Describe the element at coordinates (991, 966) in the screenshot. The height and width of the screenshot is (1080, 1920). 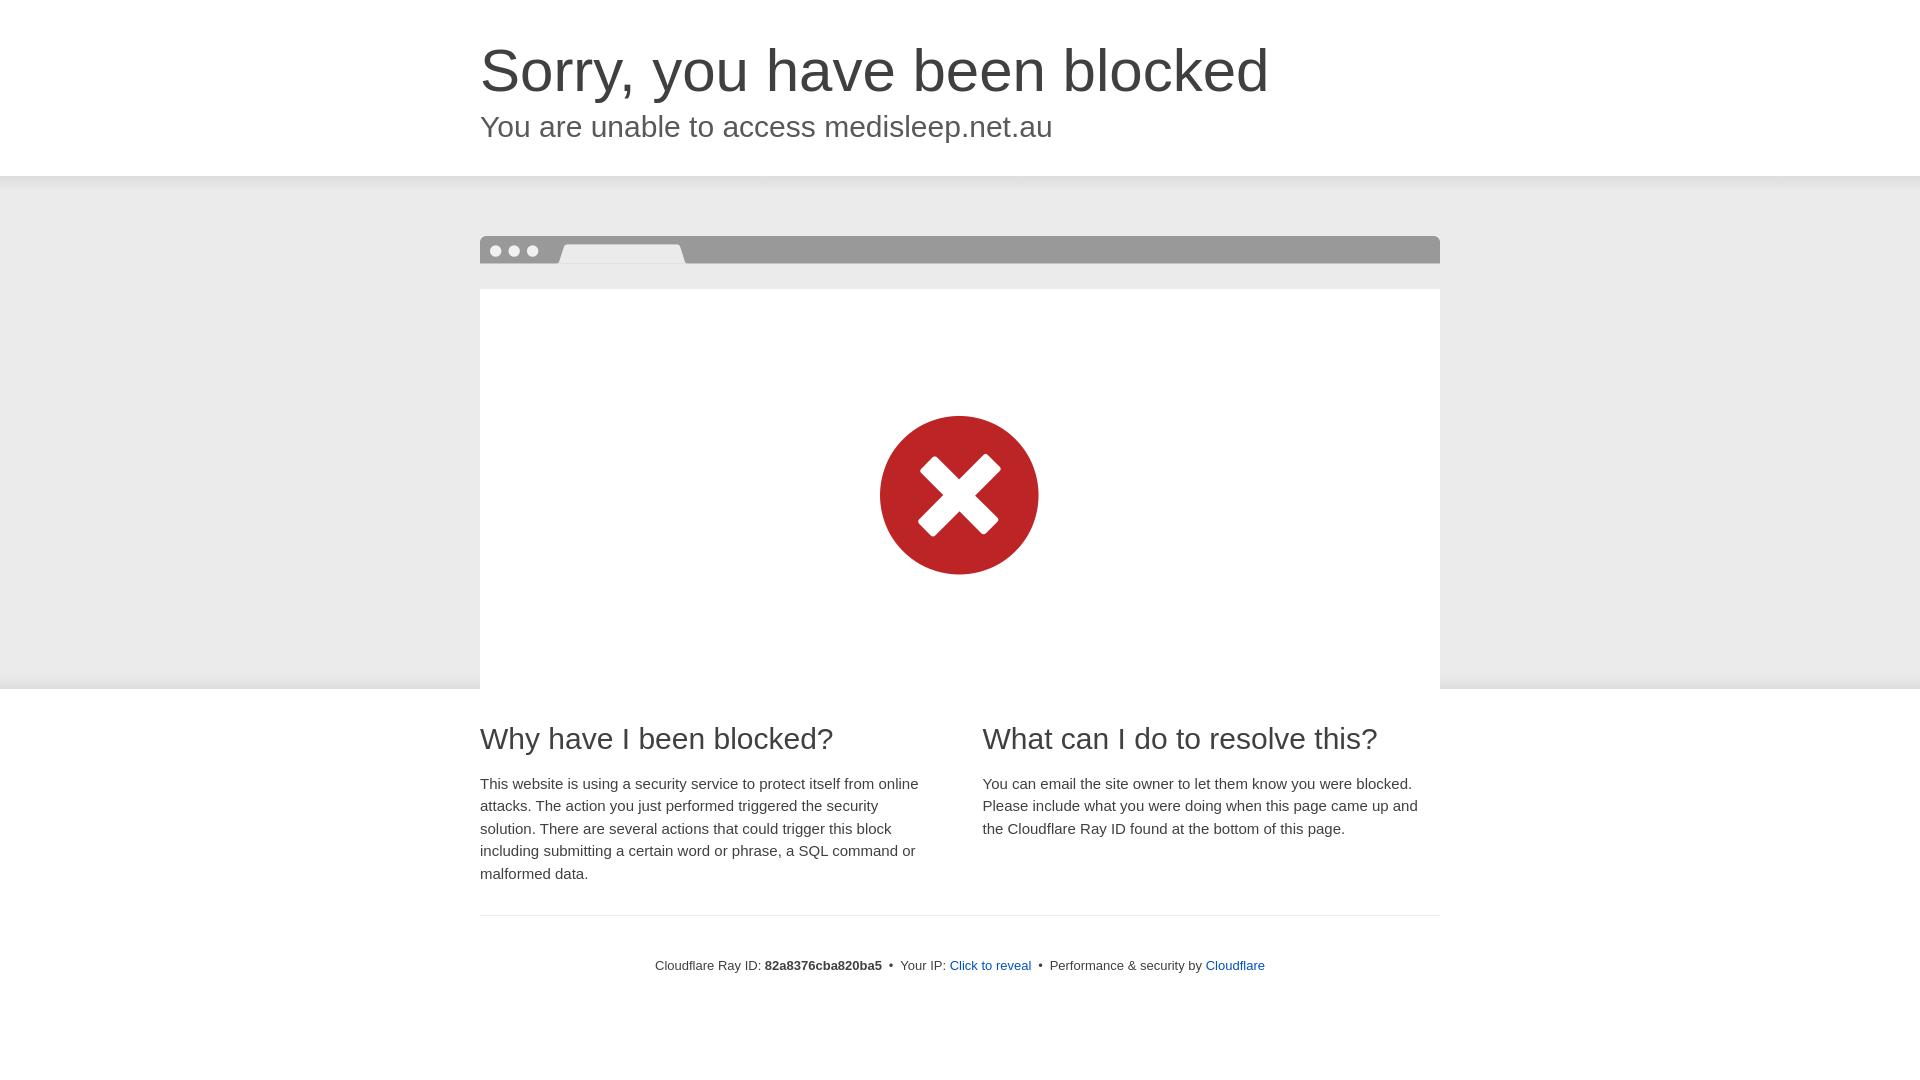
I see `Click to reveal` at that location.